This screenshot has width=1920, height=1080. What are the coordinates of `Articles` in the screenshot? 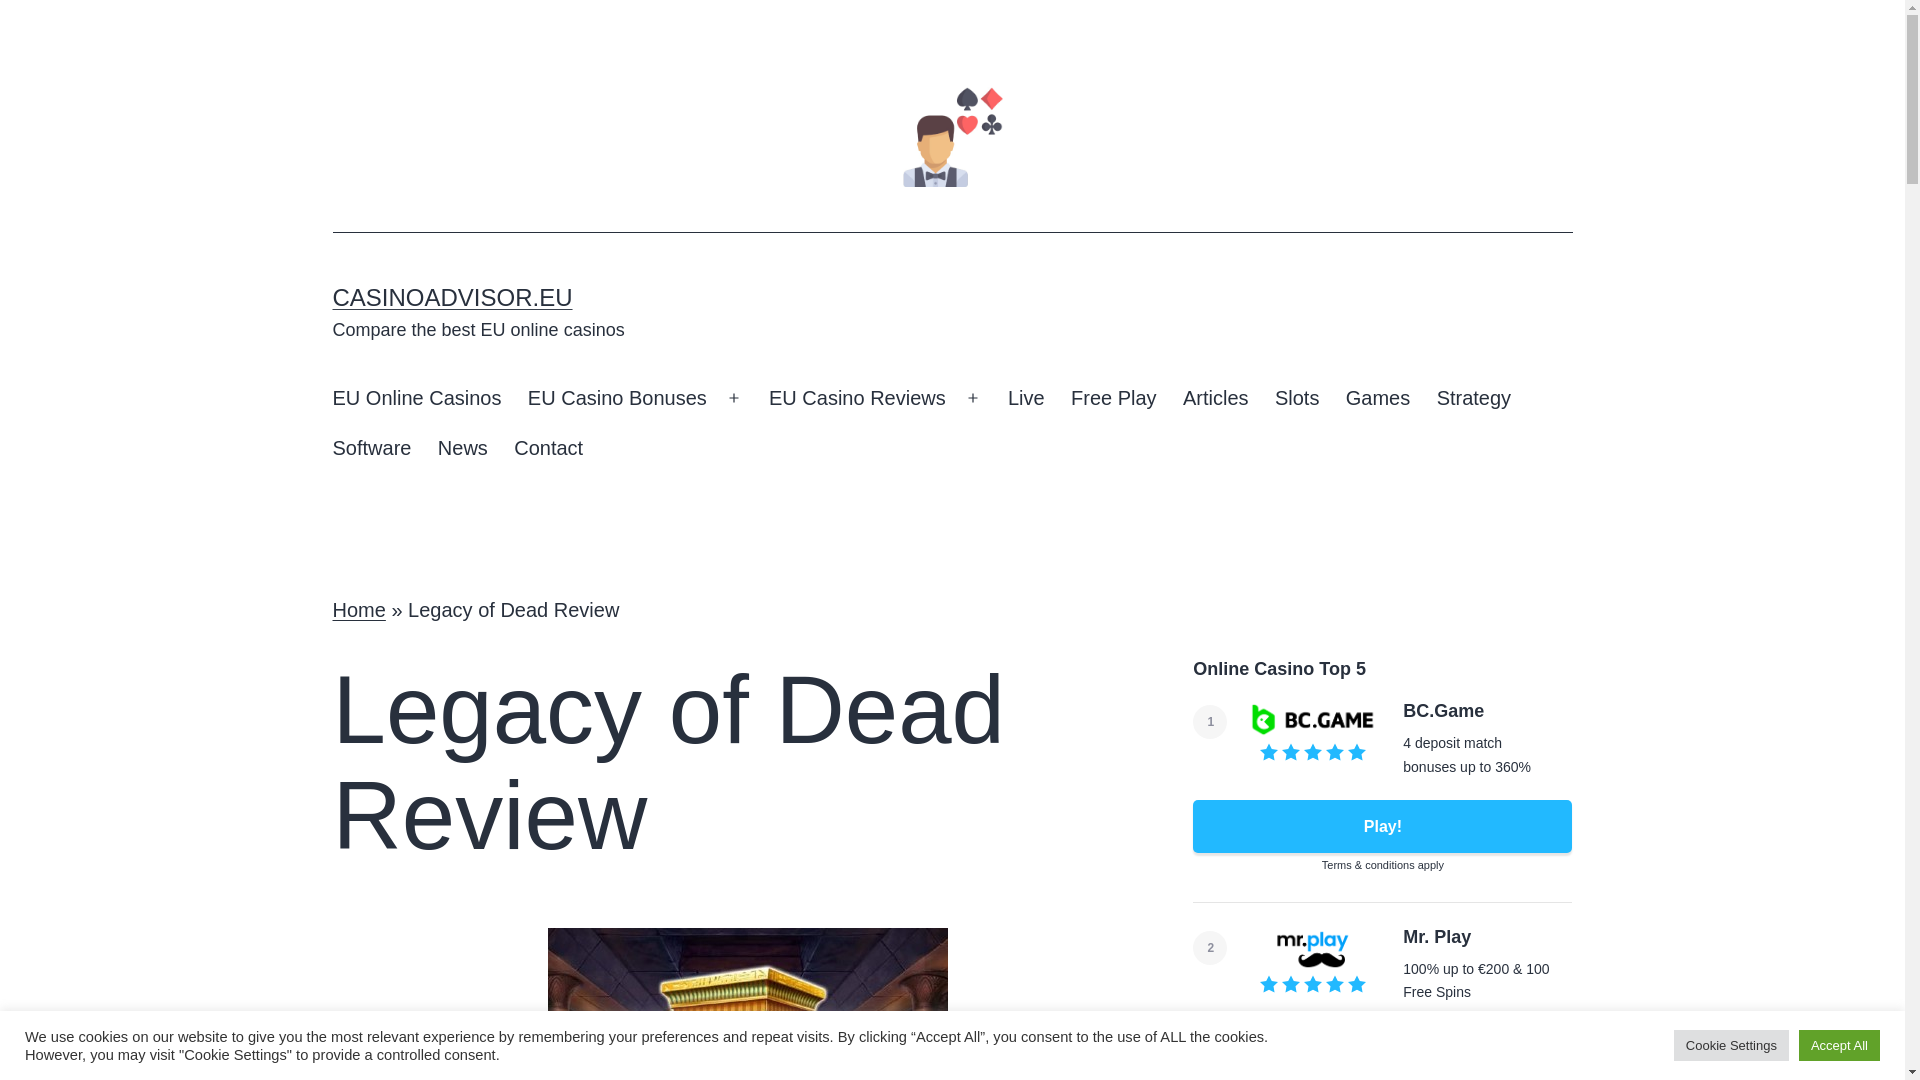 It's located at (1215, 398).